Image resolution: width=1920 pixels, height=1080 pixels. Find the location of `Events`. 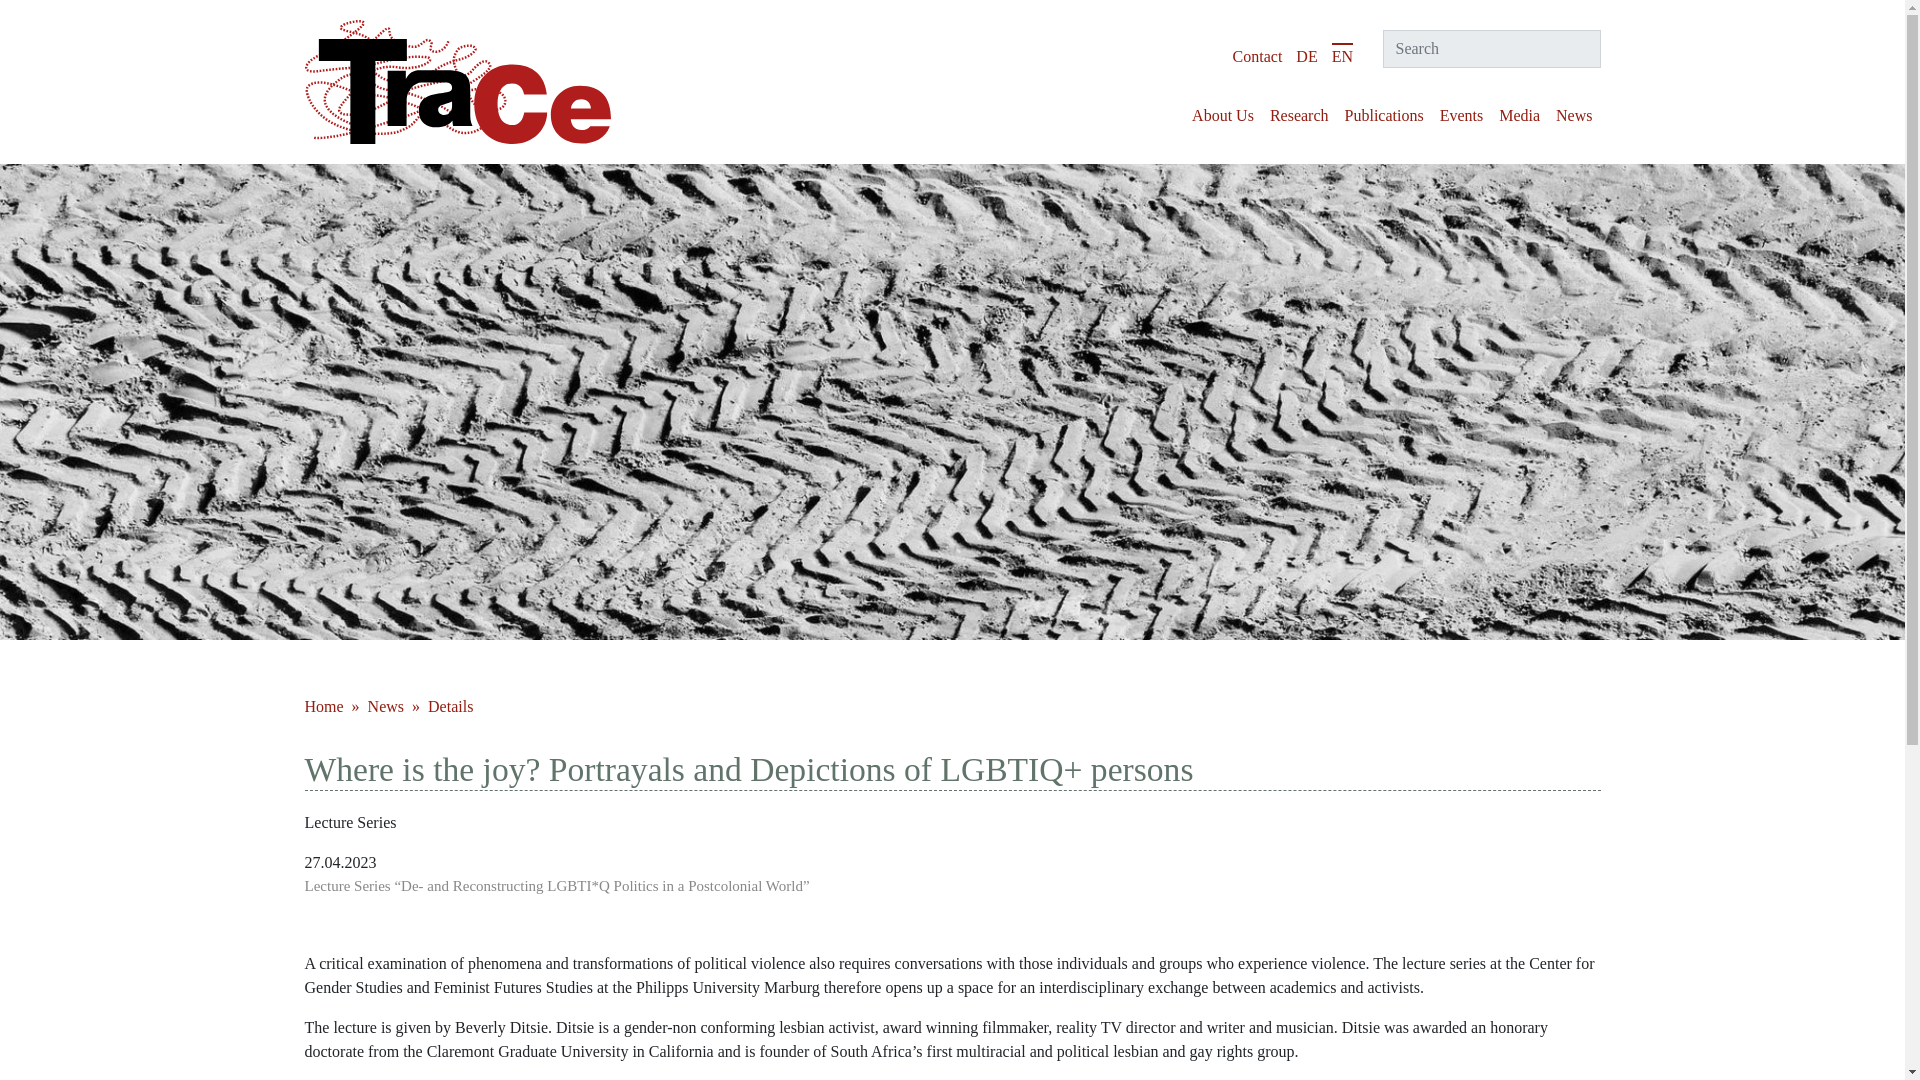

Events is located at coordinates (1462, 116).